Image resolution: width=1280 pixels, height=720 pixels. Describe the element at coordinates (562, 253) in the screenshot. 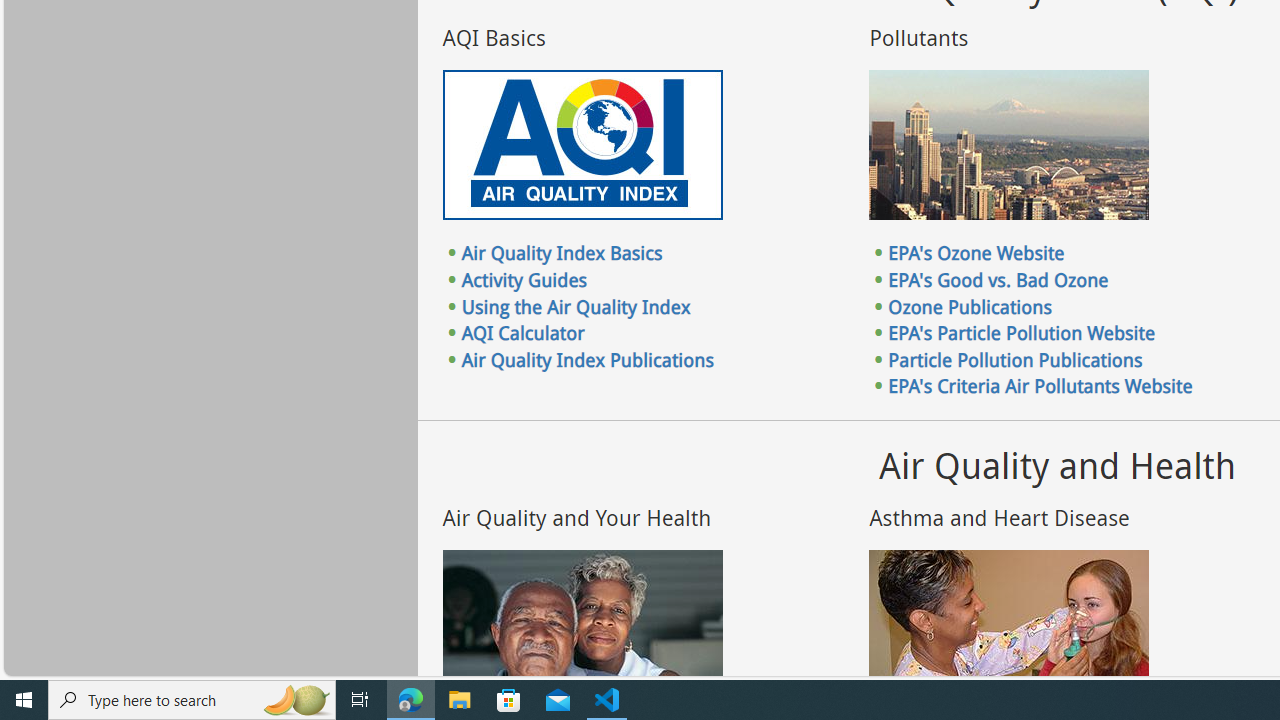

I see `Air Quality Index Basics` at that location.